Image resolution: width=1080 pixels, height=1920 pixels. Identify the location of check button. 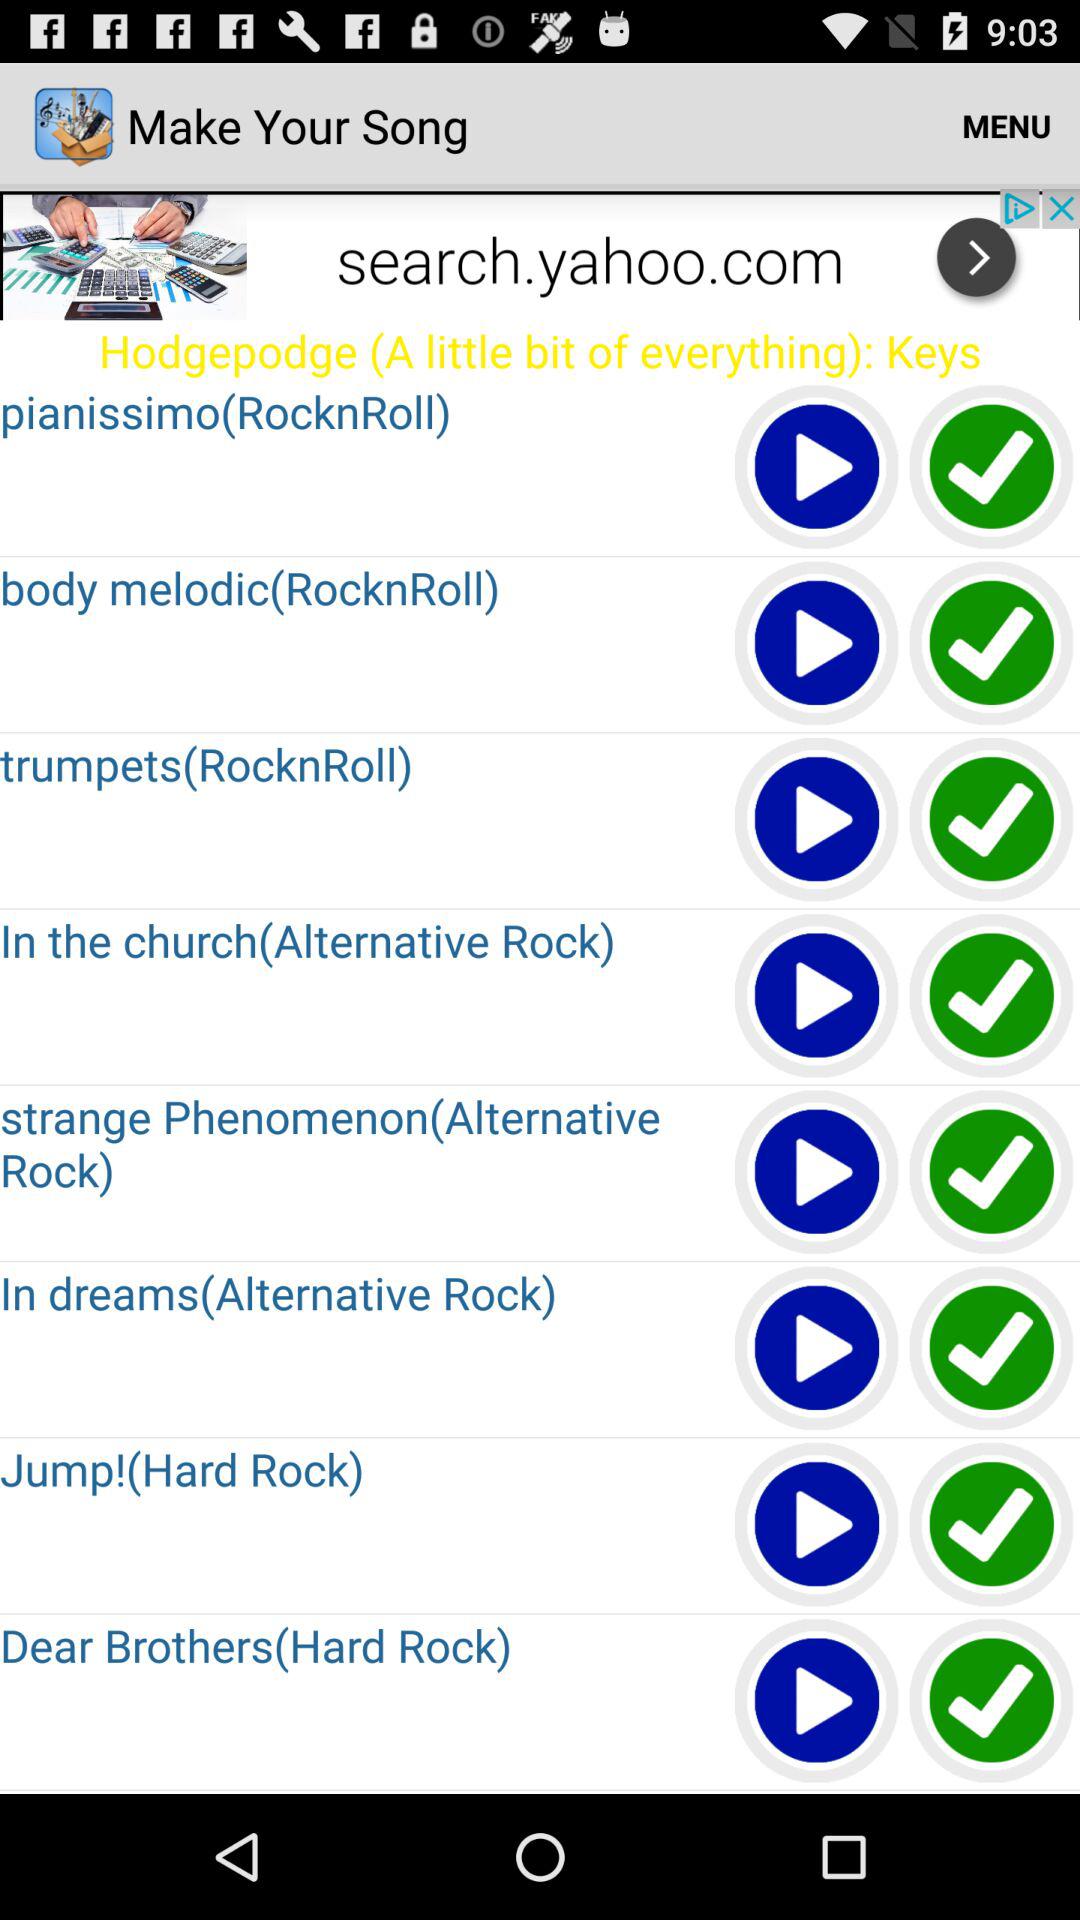
(992, 1350).